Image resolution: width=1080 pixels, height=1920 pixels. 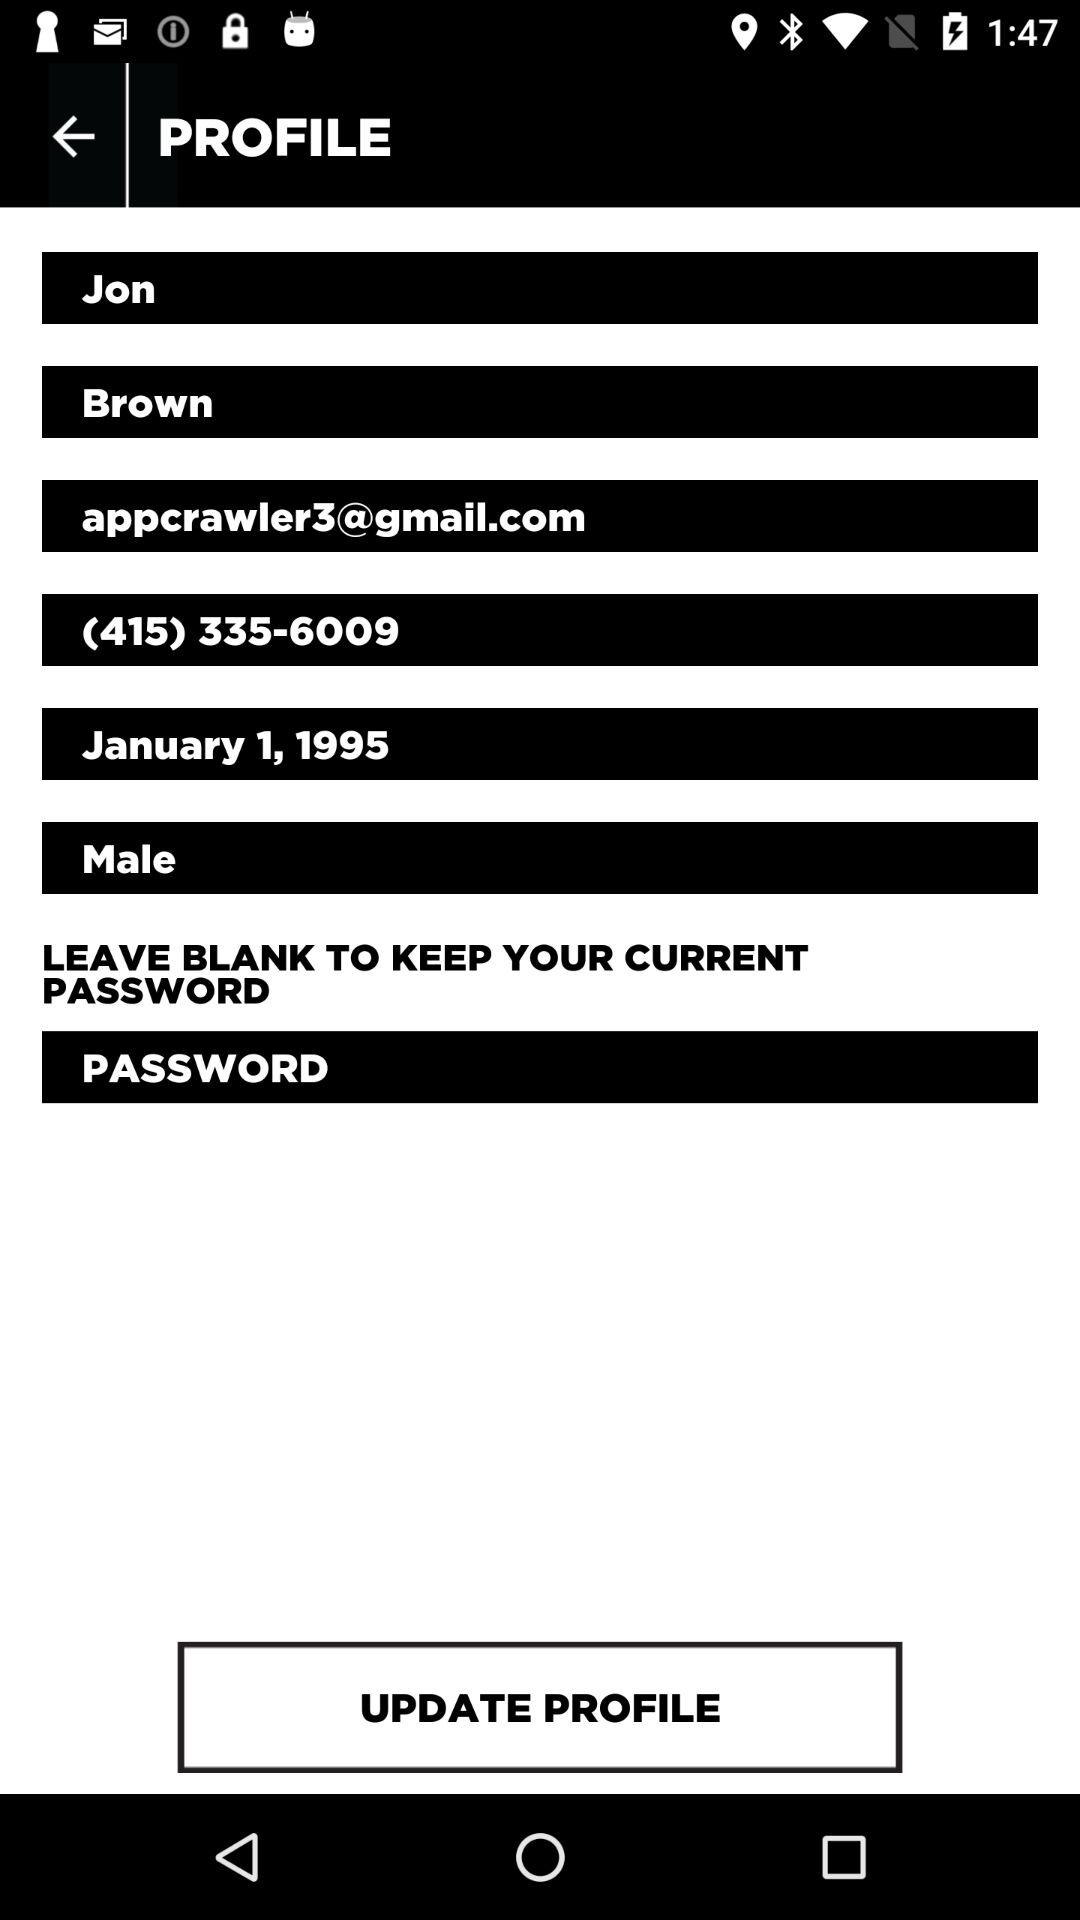 What do you see at coordinates (73, 136) in the screenshot?
I see `open the item next to profile icon` at bounding box center [73, 136].